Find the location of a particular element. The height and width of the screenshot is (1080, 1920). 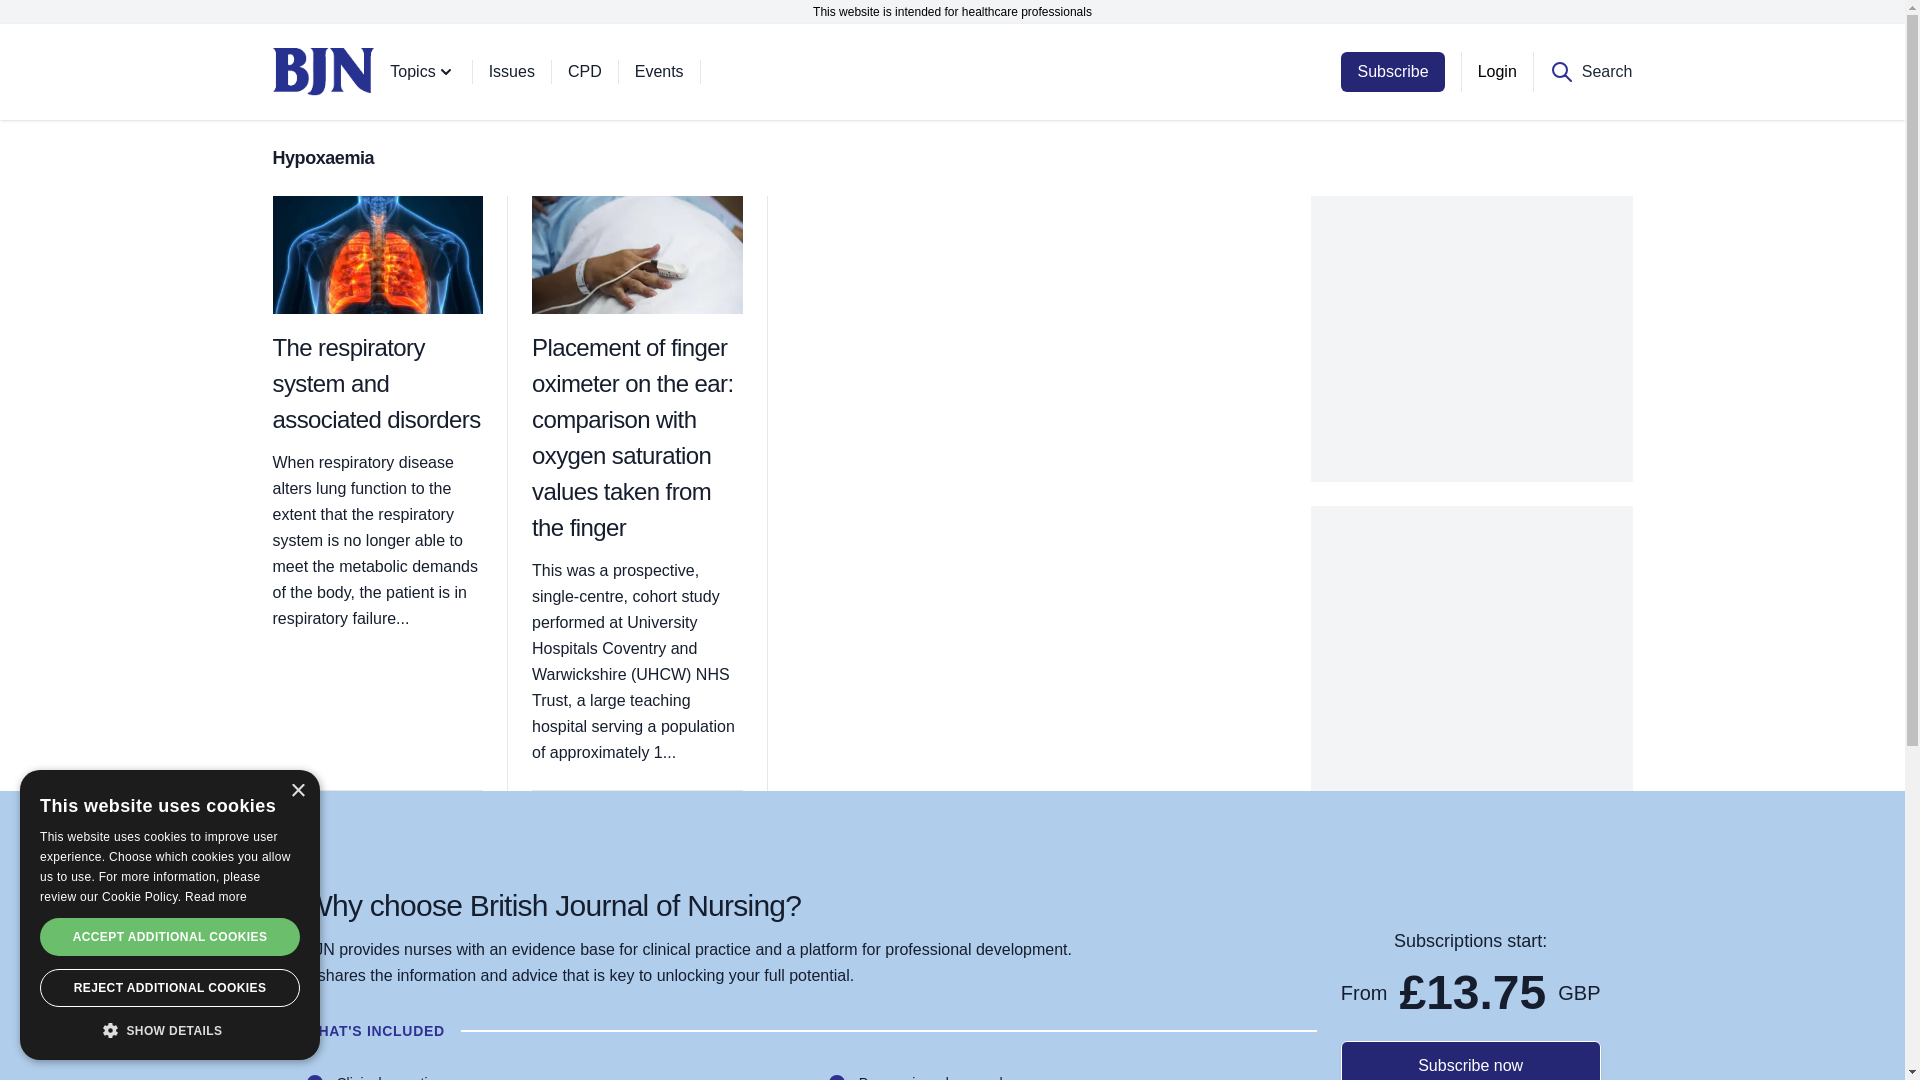

3rd party ad content is located at coordinates (1472, 631).